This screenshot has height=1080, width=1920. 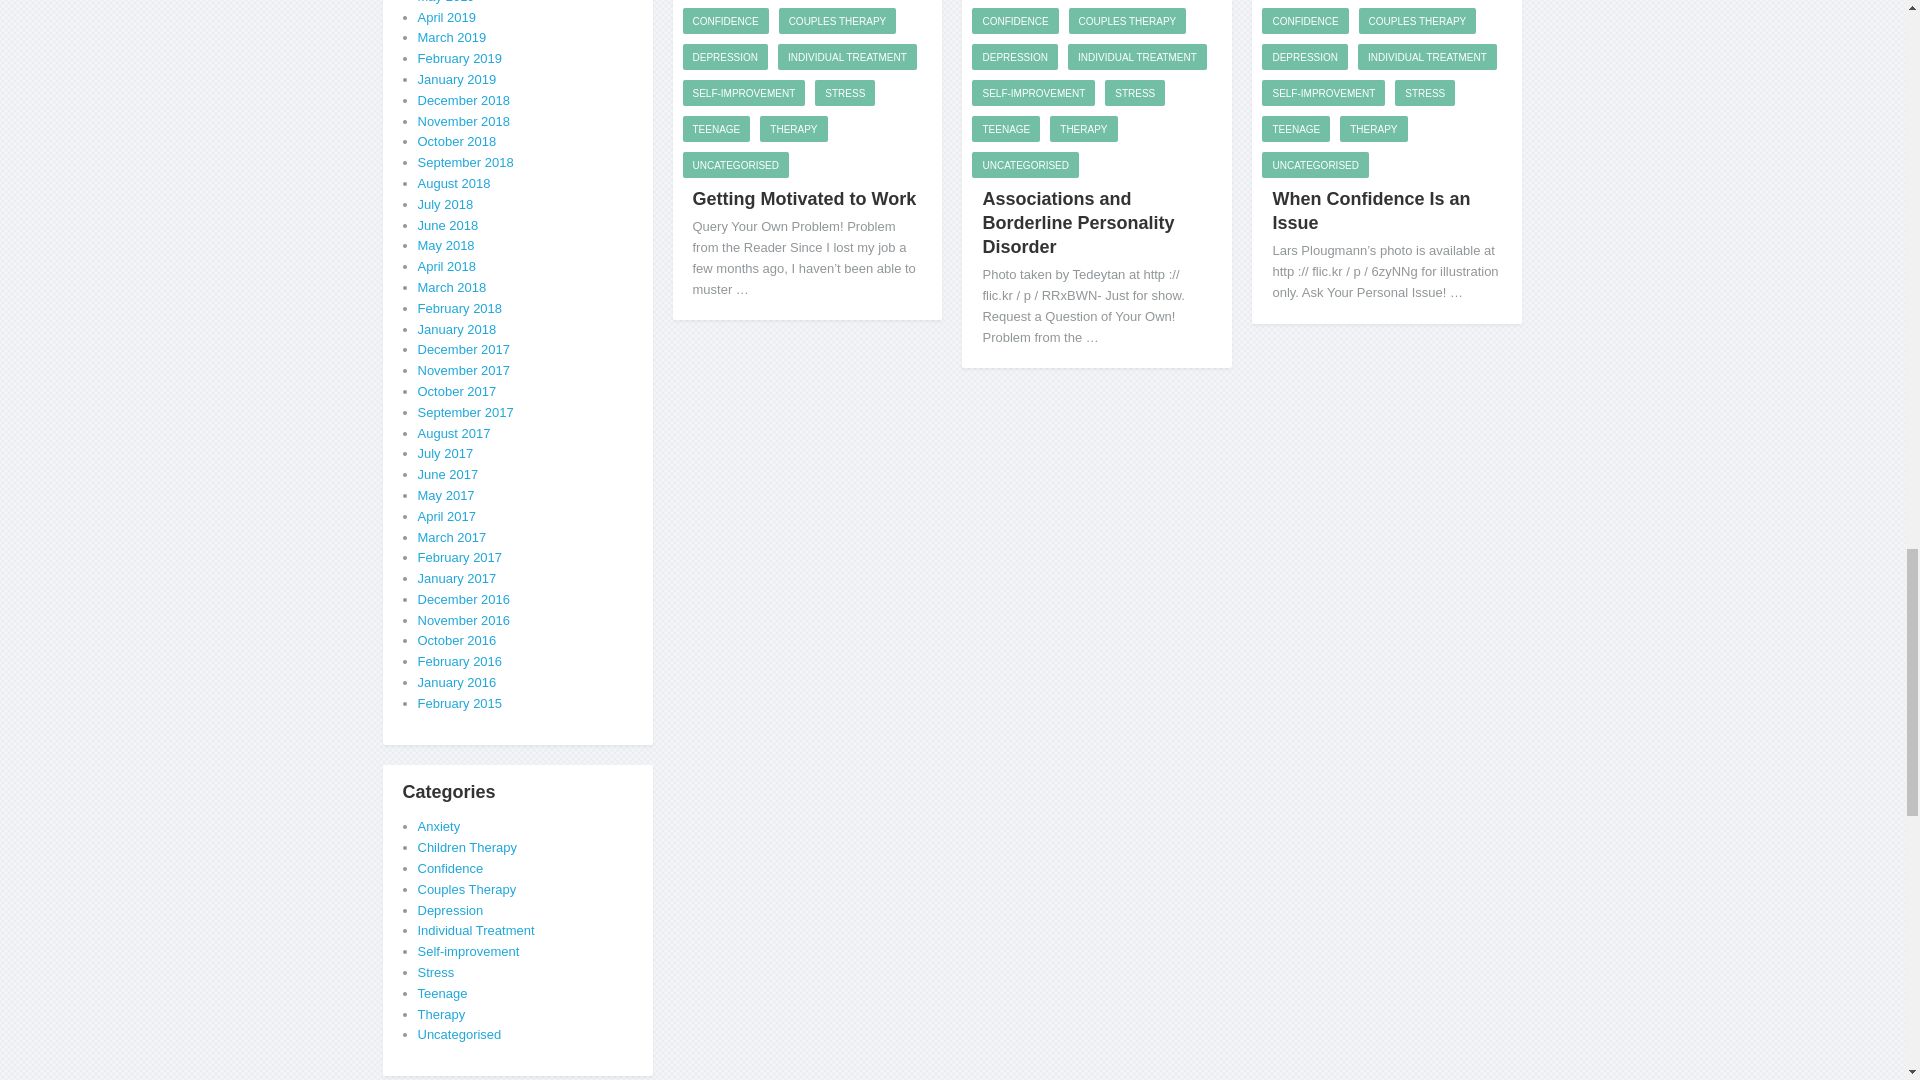 What do you see at coordinates (742, 92) in the screenshot?
I see `SELF-IMPROVEMENT` at bounding box center [742, 92].